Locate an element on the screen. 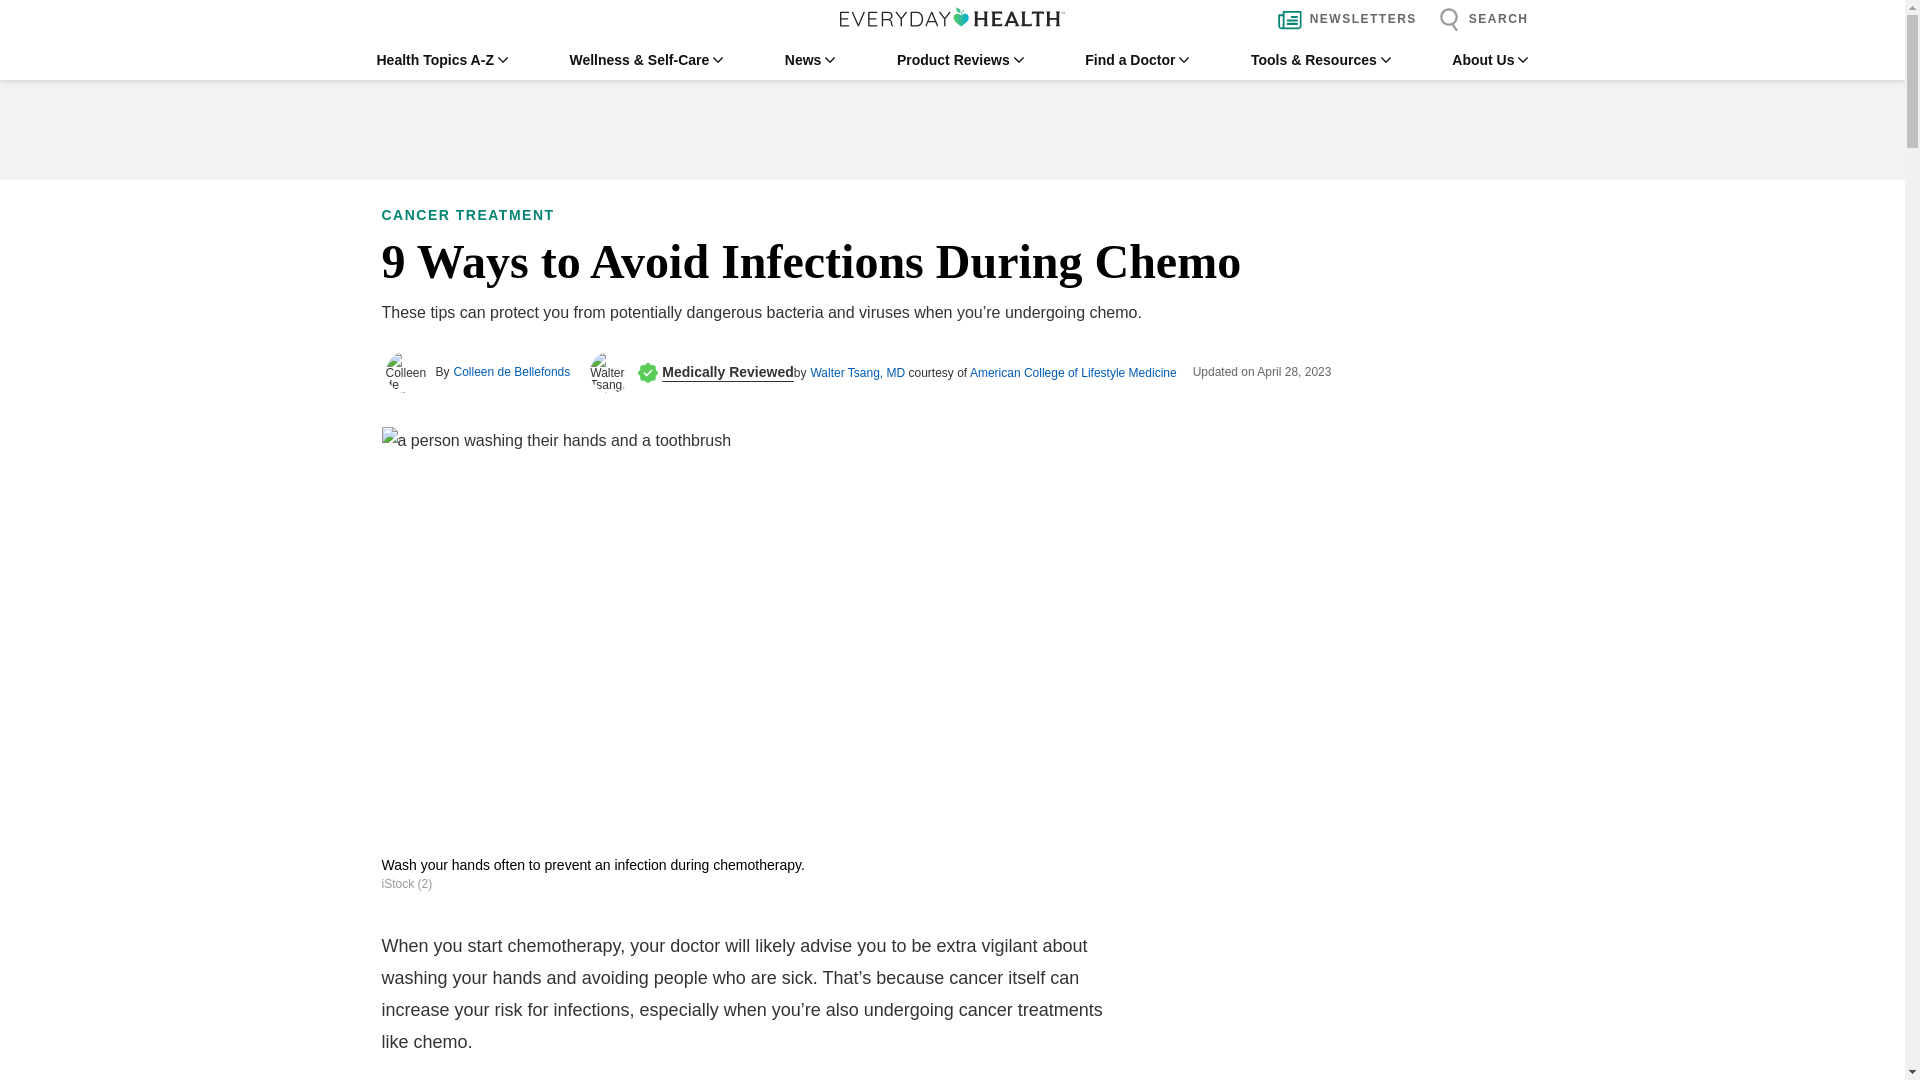  NEWSLETTERS is located at coordinates (1342, 20).